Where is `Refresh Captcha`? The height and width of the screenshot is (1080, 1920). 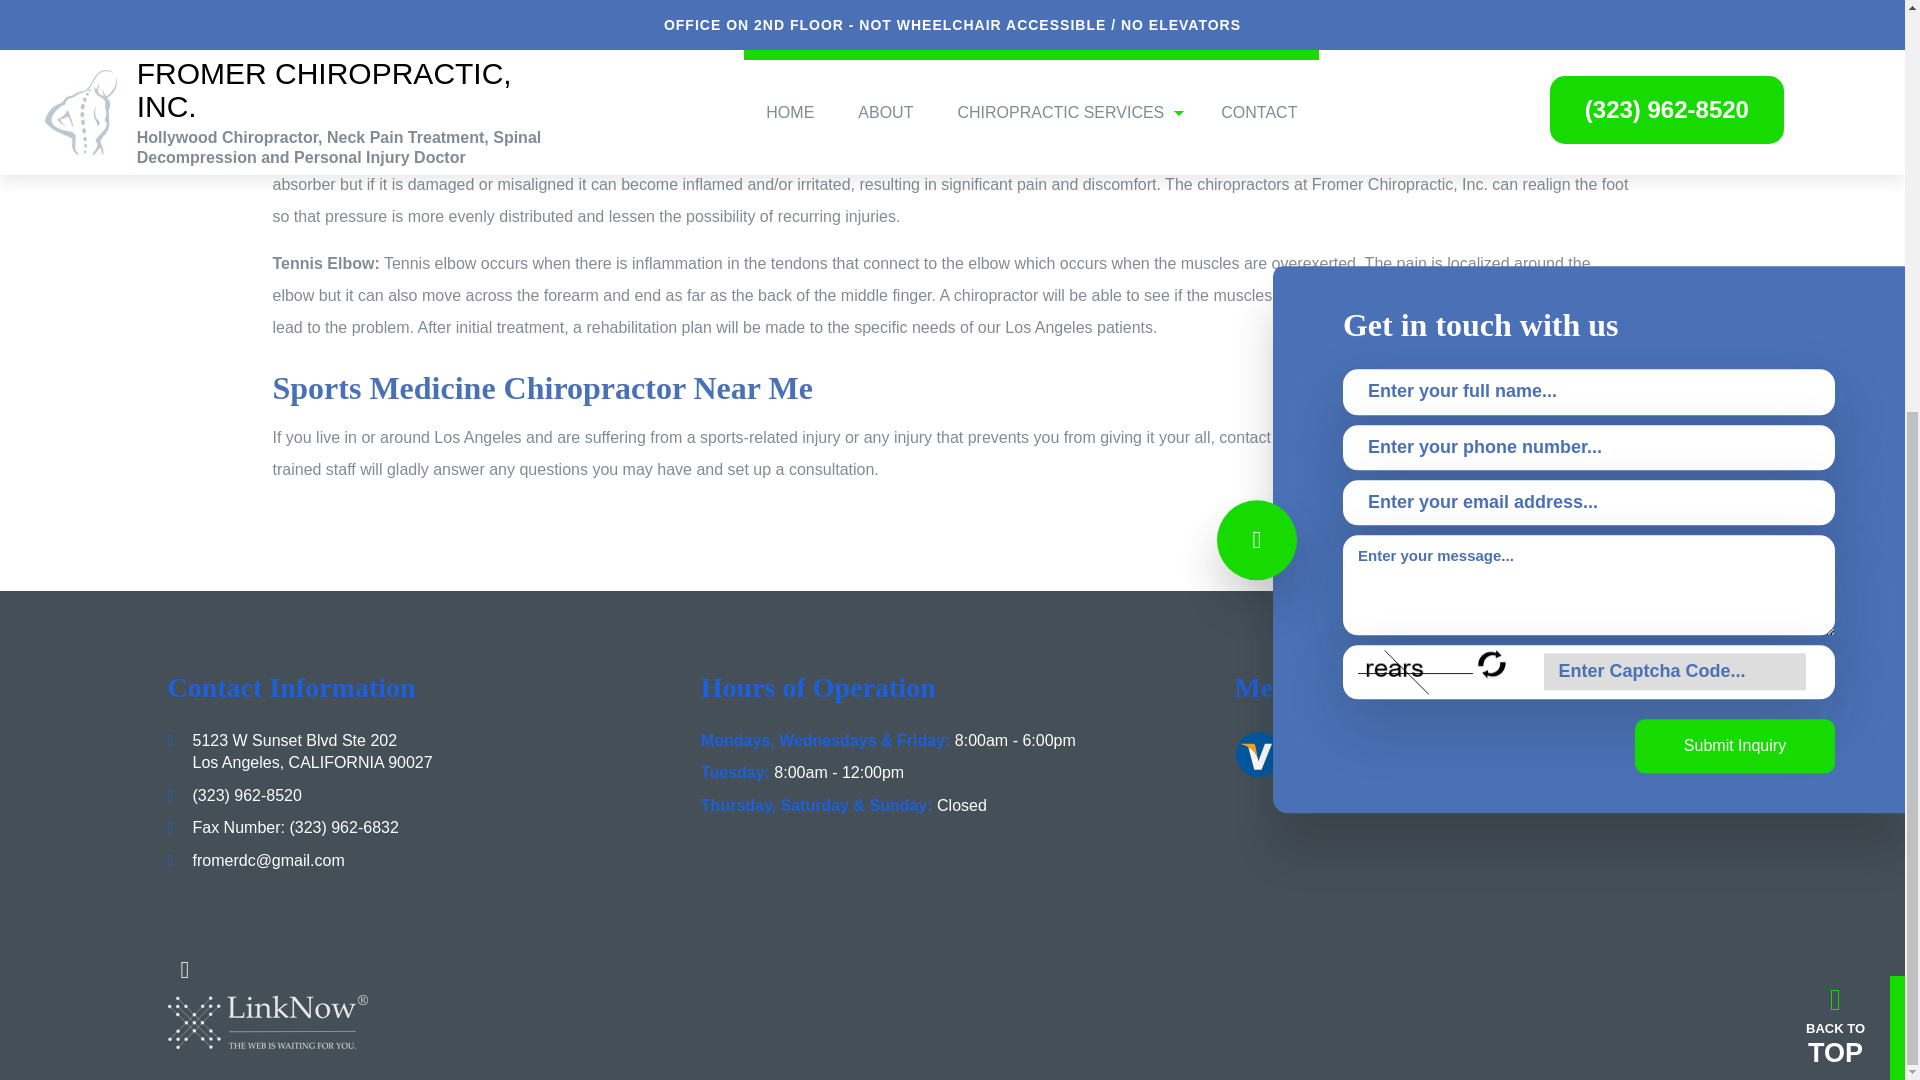 Refresh Captcha is located at coordinates (1492, 10).